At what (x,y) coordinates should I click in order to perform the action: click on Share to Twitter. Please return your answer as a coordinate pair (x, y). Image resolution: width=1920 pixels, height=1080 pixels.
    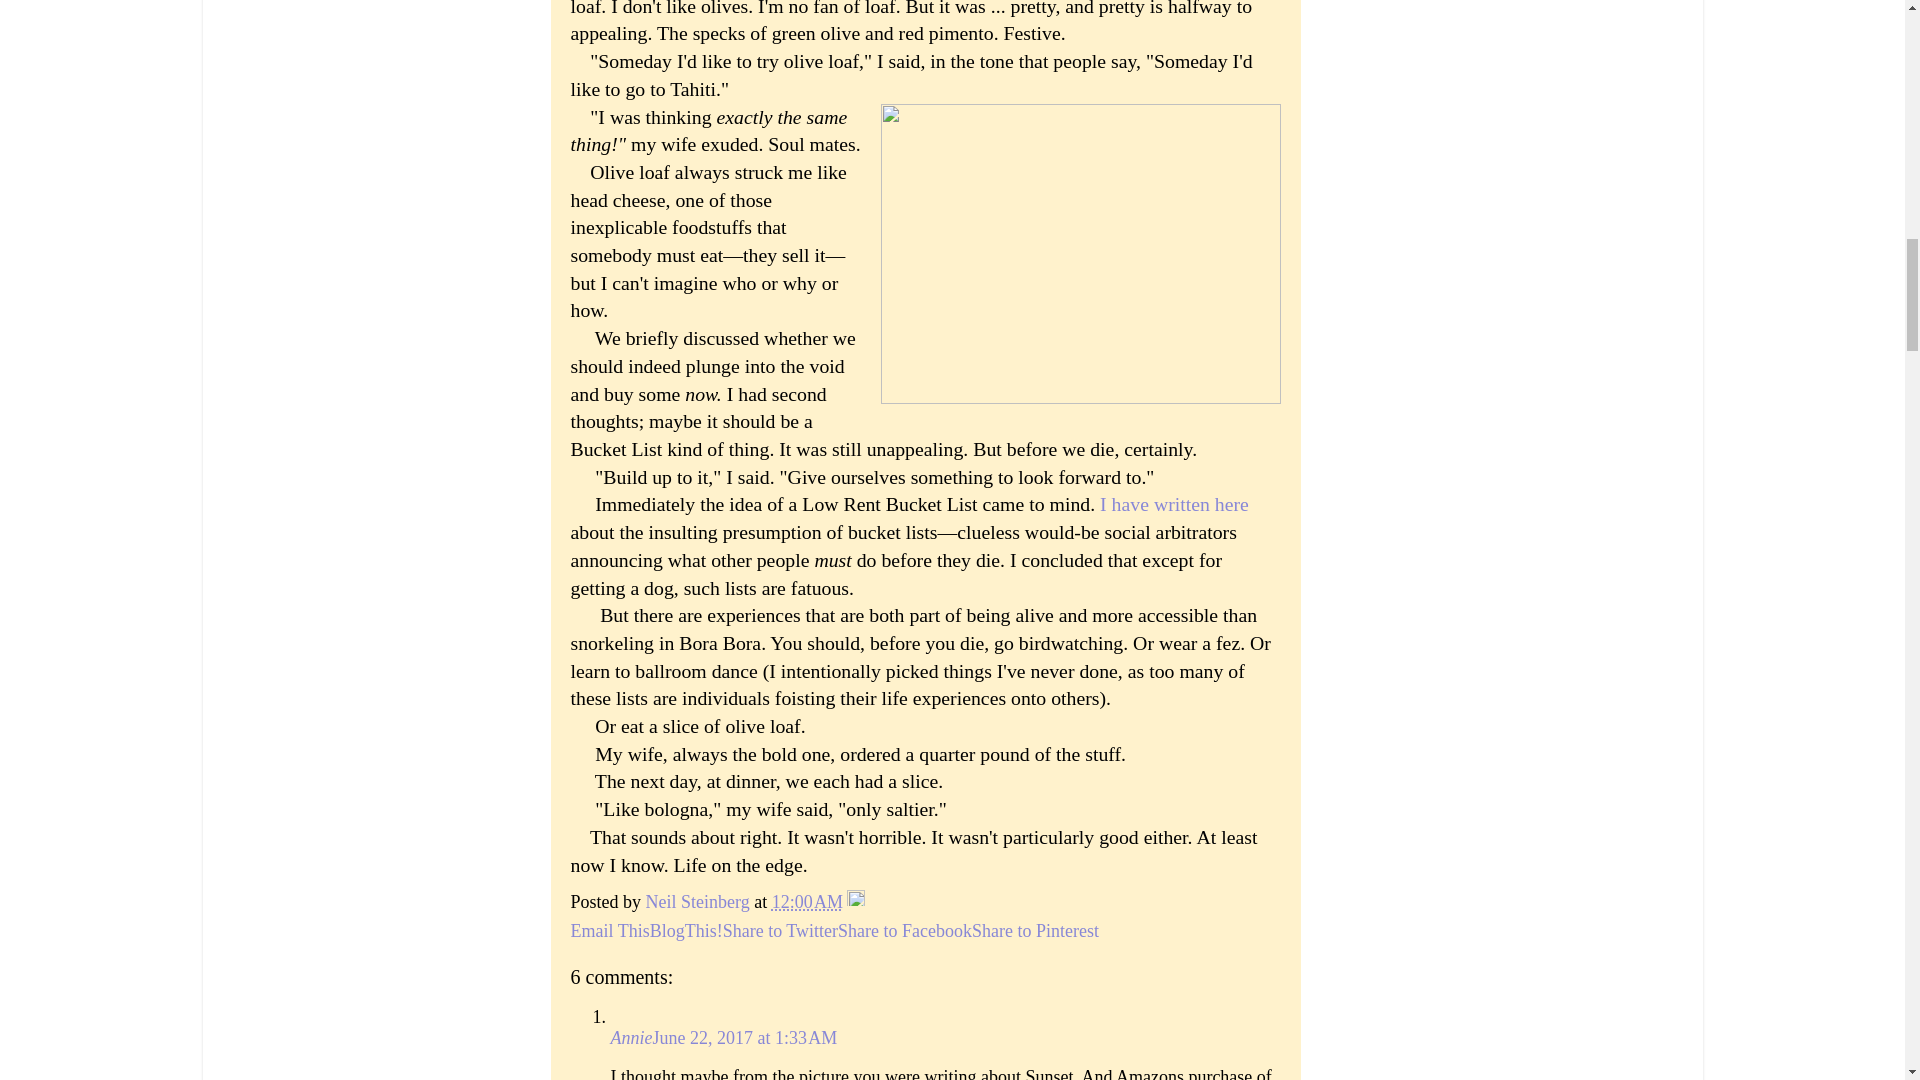
    Looking at the image, I should click on (780, 930).